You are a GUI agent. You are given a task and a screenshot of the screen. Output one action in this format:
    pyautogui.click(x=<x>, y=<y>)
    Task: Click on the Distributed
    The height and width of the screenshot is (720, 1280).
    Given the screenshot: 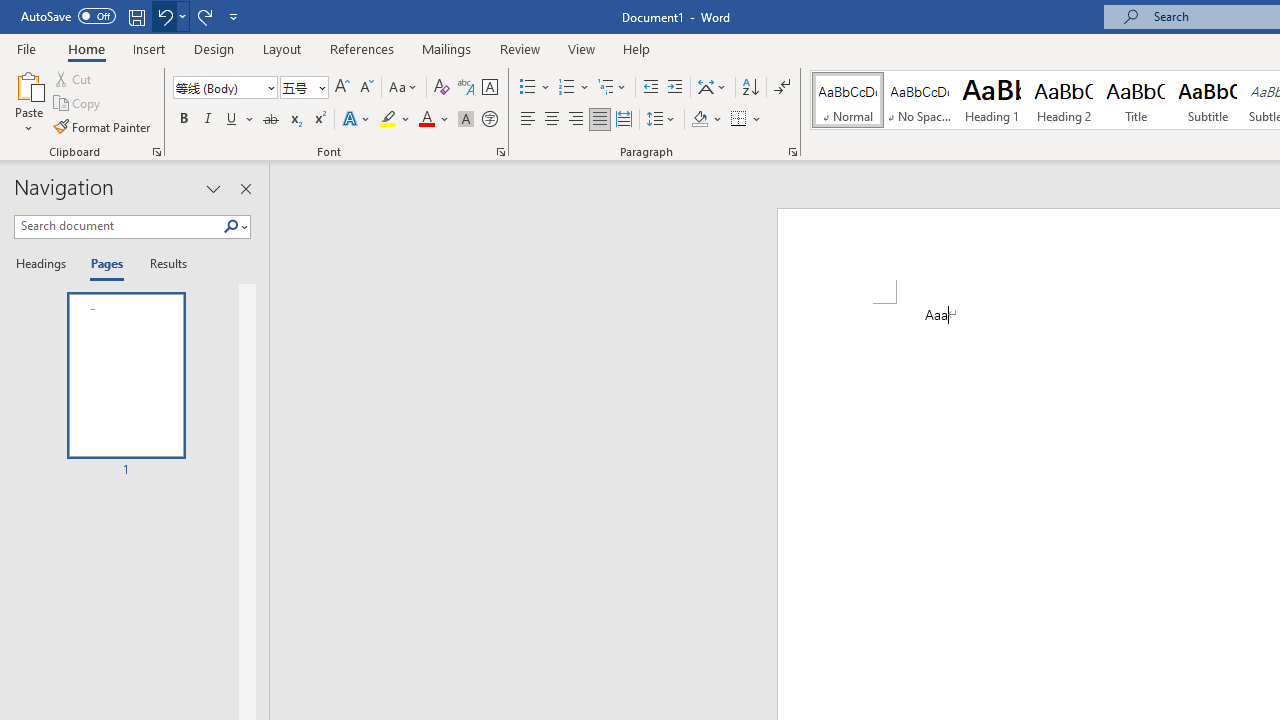 What is the action you would take?
    pyautogui.click(x=624, y=120)
    